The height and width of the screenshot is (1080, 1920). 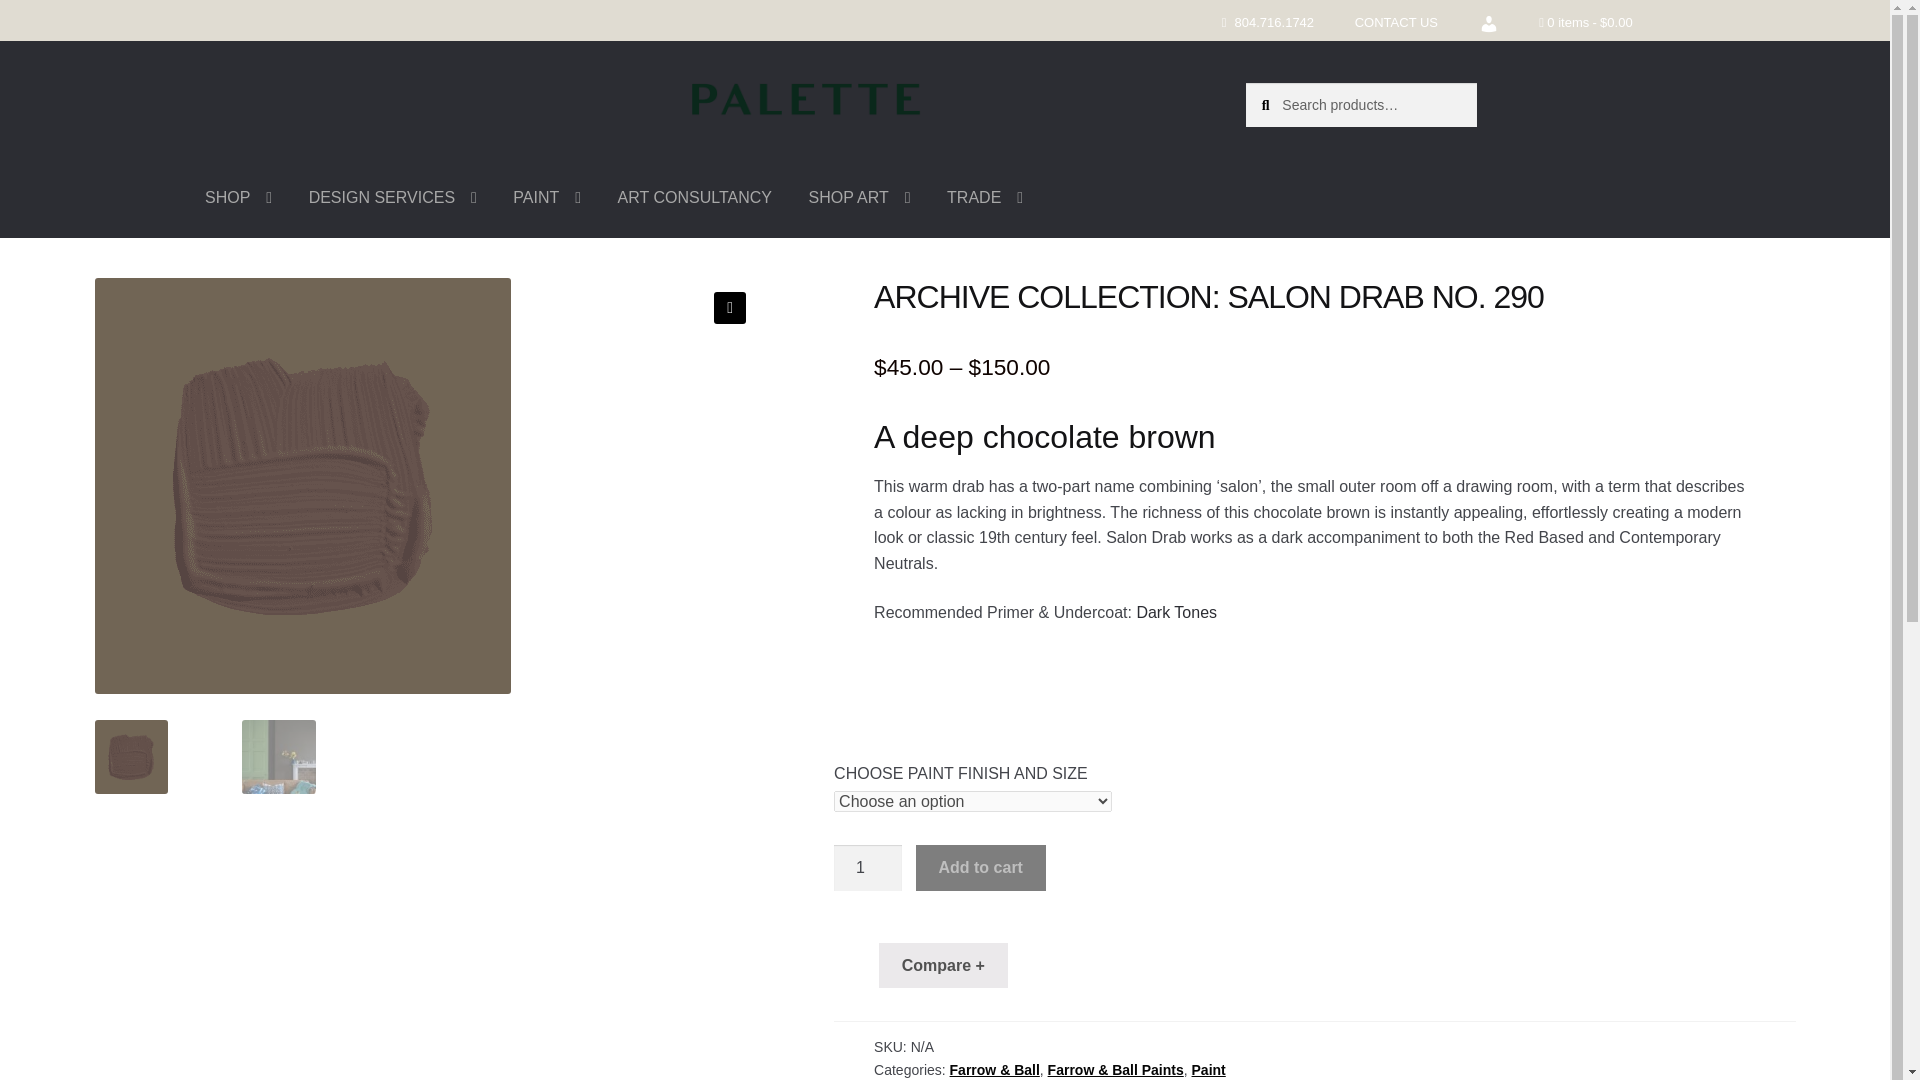 What do you see at coordinates (1274, 24) in the screenshot?
I see `804.716.1742` at bounding box center [1274, 24].